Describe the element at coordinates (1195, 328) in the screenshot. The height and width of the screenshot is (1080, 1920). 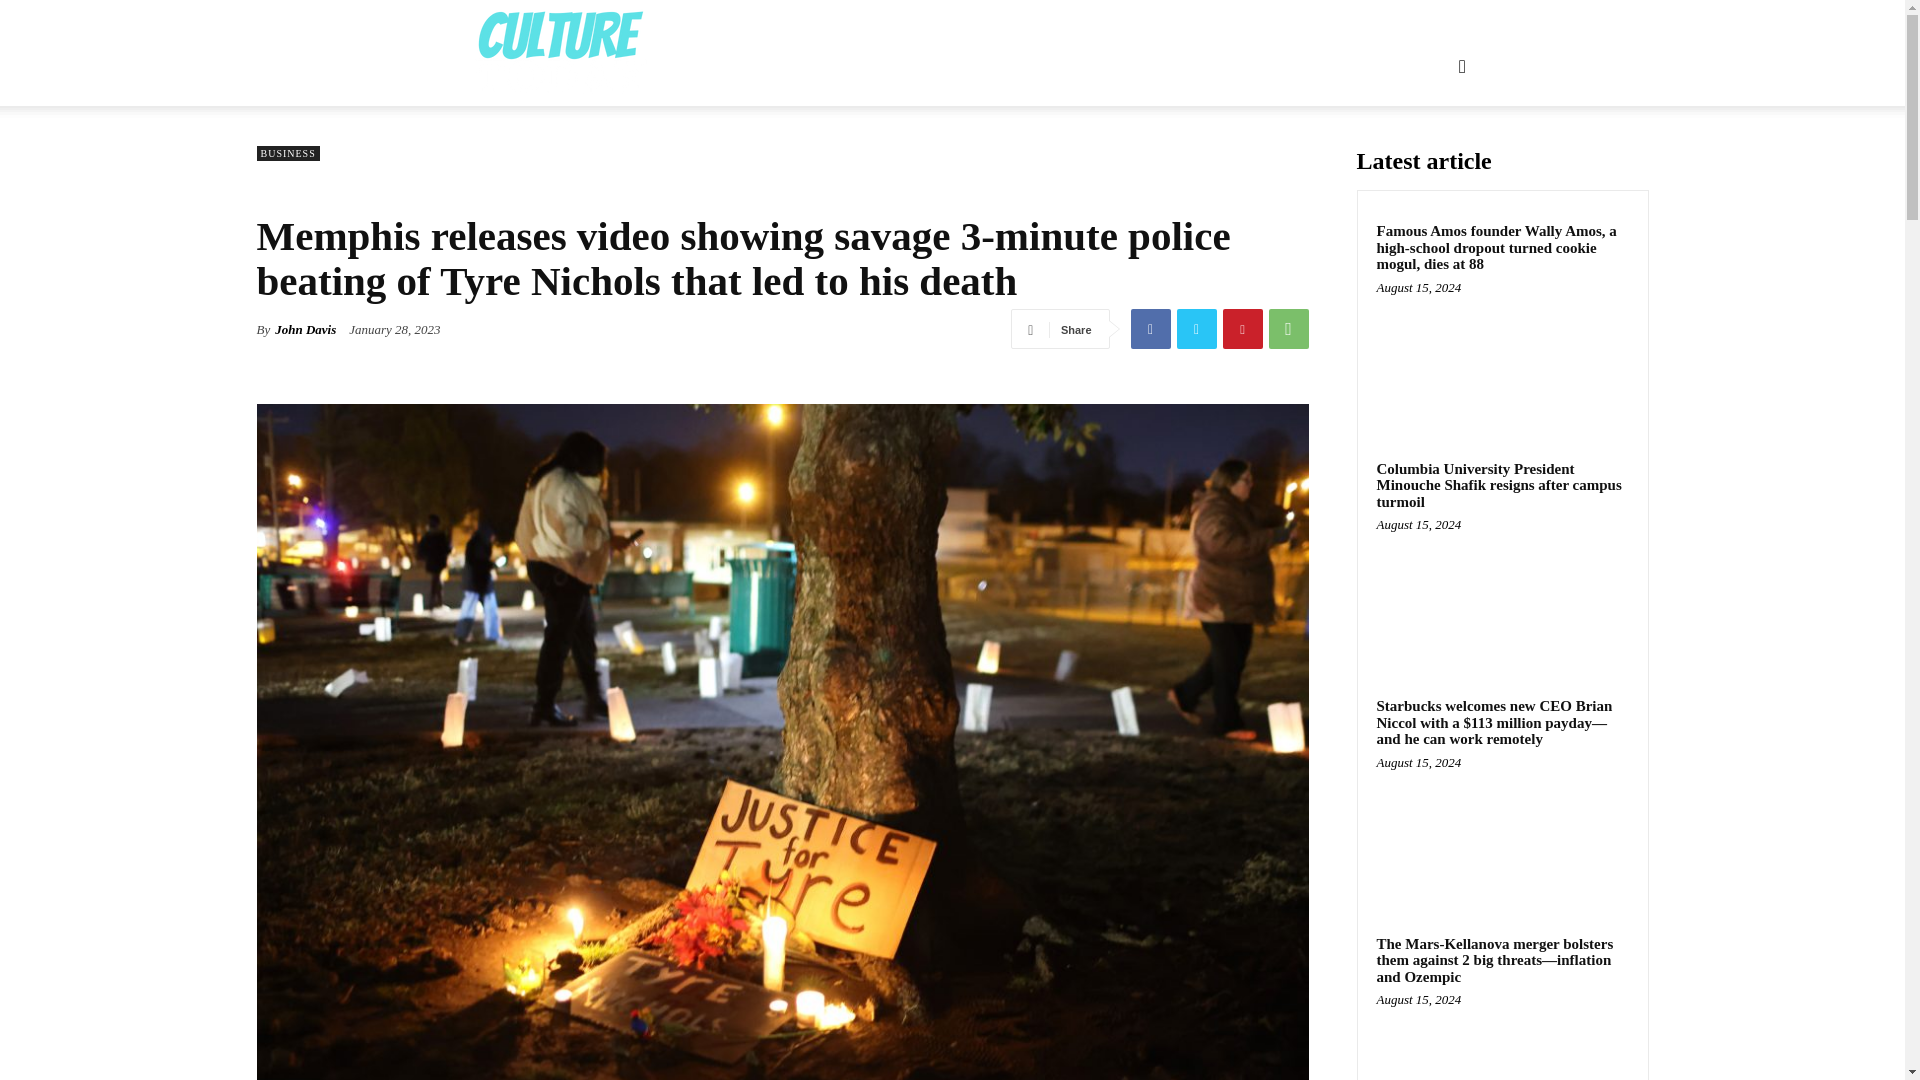
I see `Twitter` at that location.